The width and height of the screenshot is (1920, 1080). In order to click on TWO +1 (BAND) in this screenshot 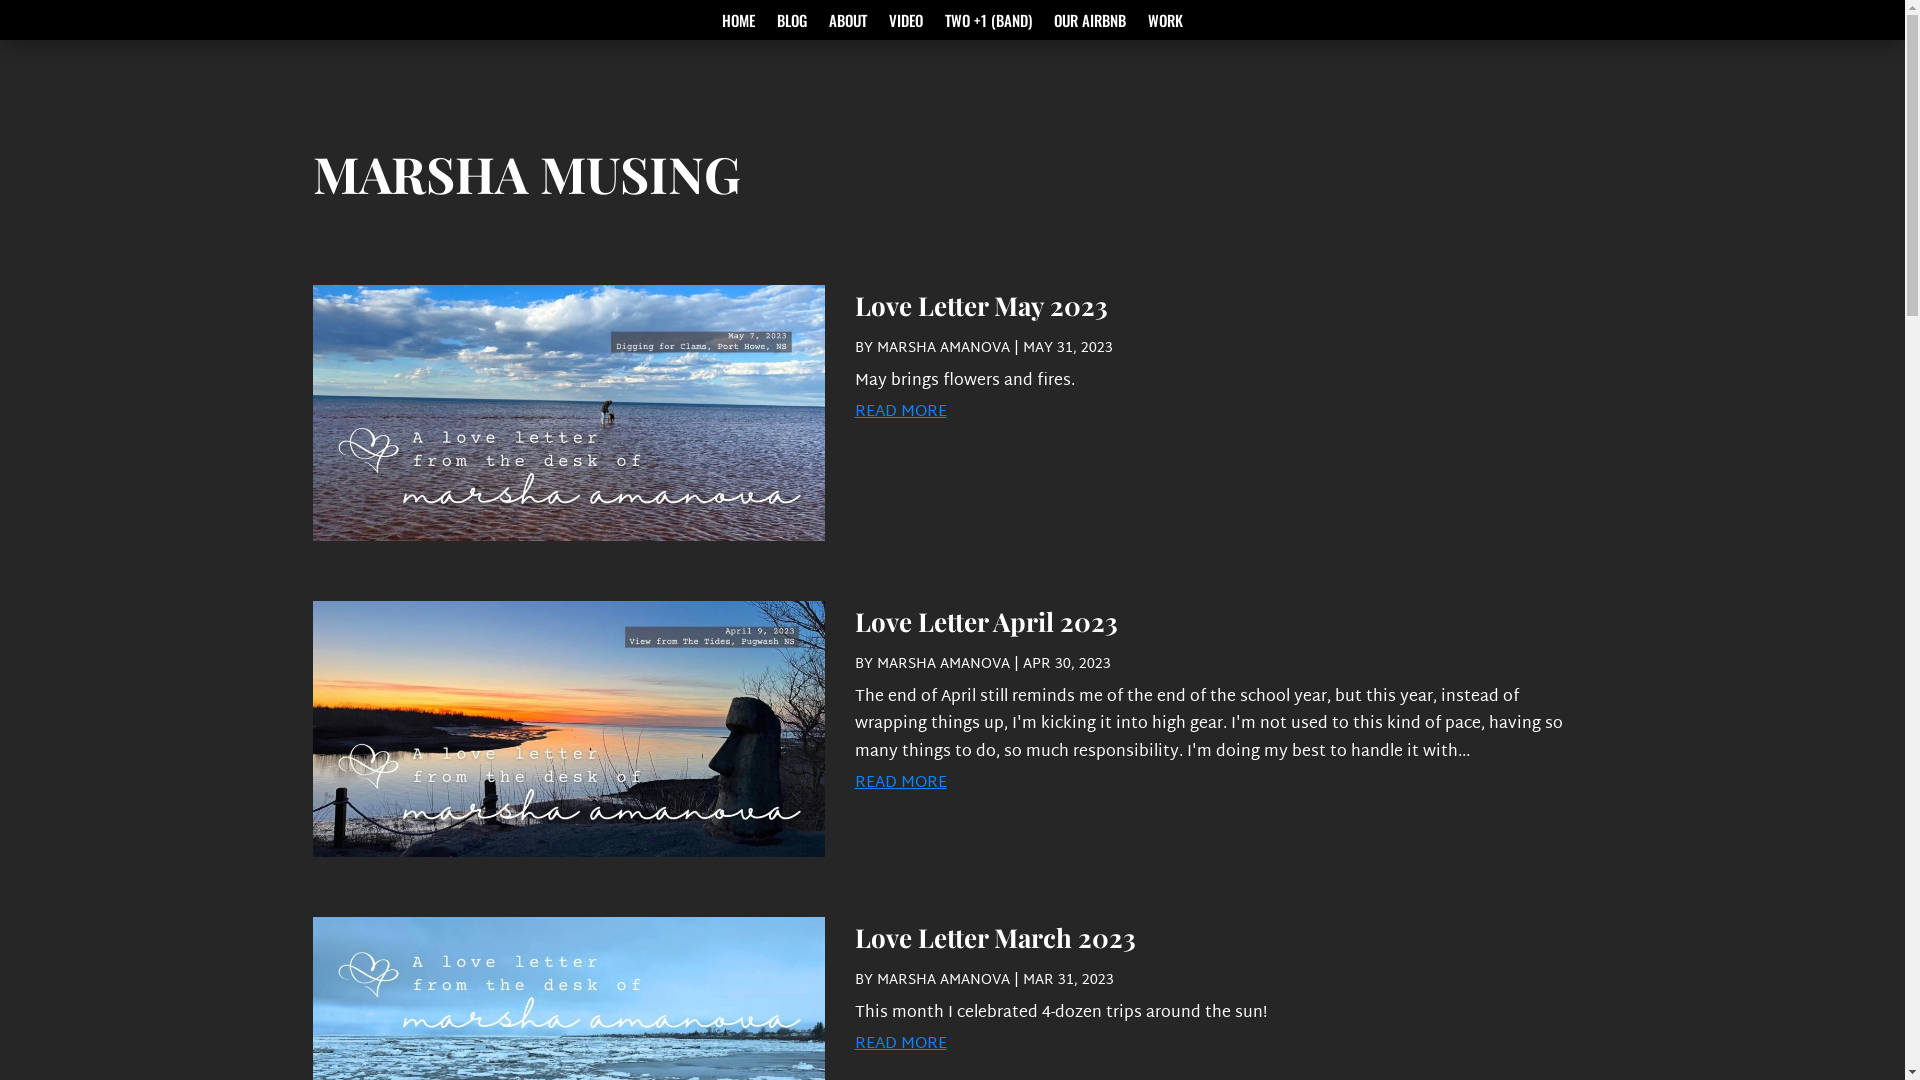, I will do `click(988, 24)`.